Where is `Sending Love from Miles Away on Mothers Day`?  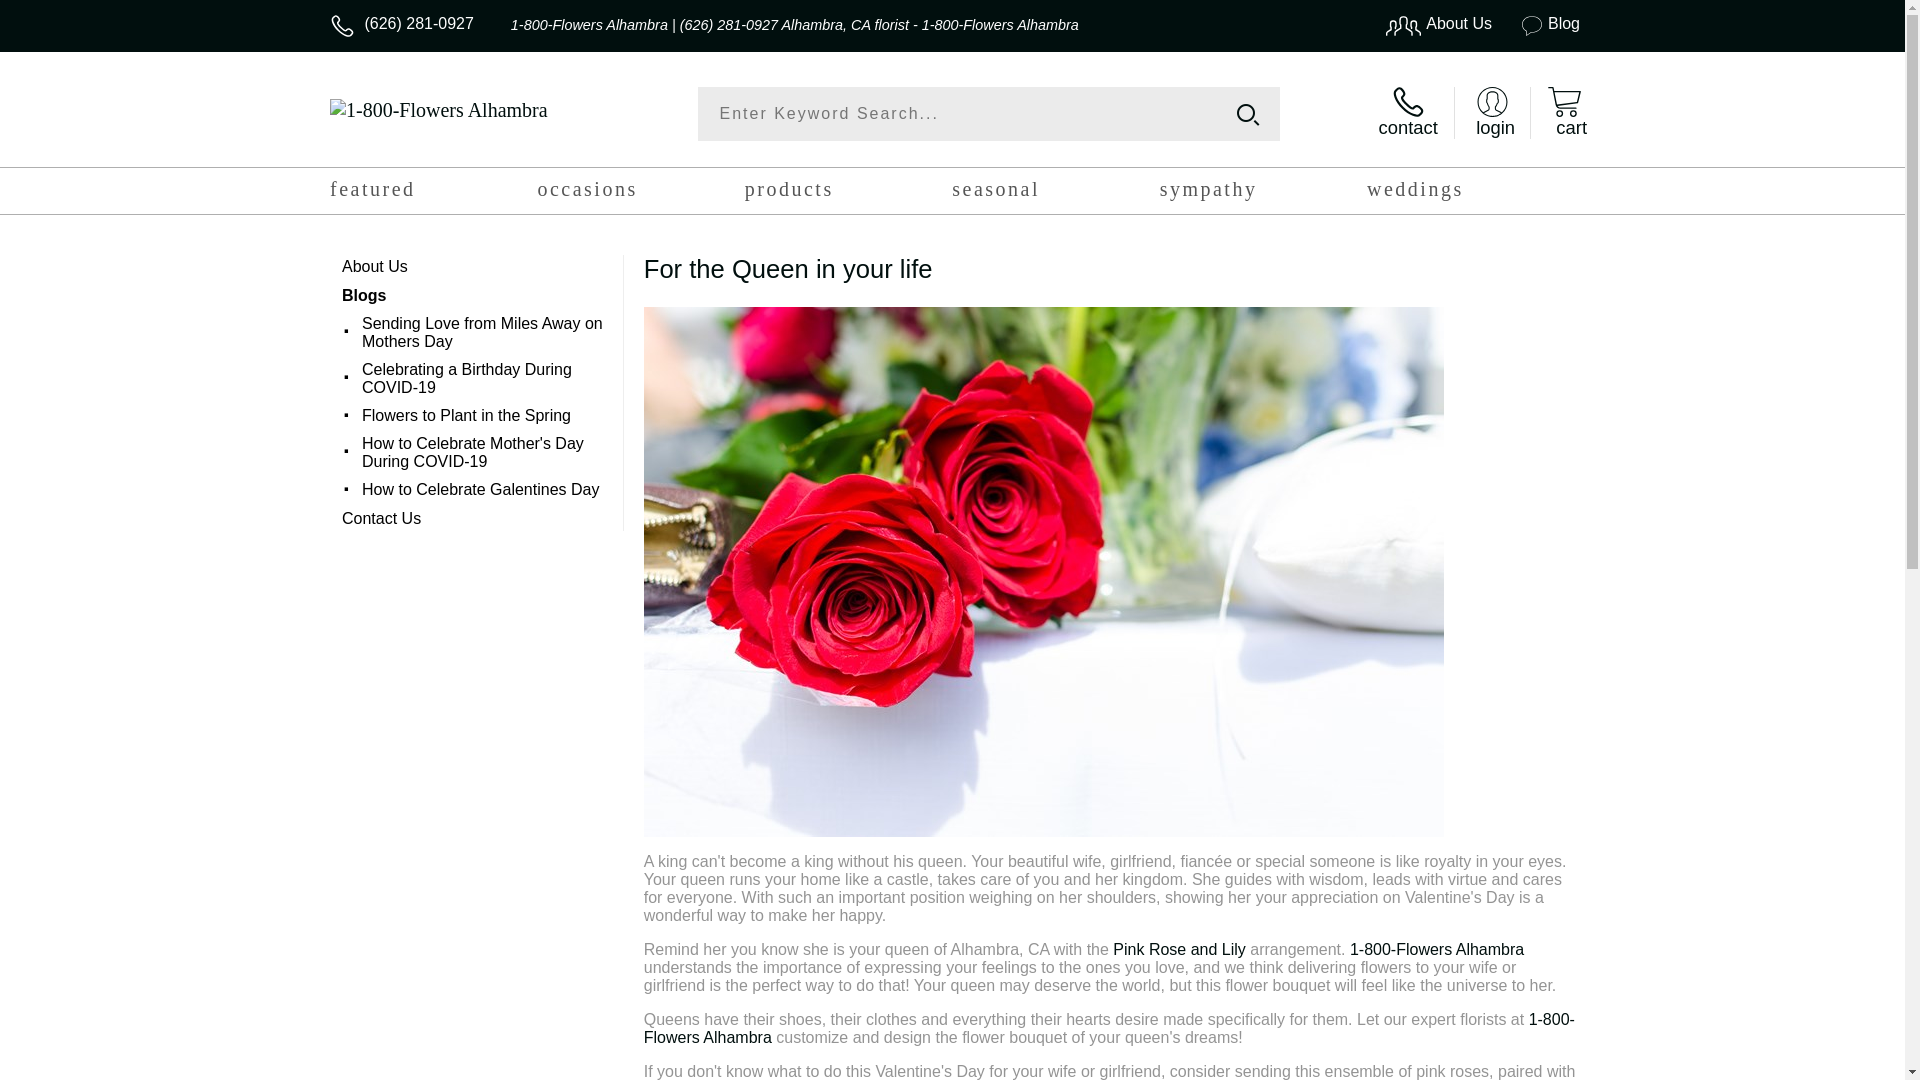 Sending Love from Miles Away on Mothers Day is located at coordinates (484, 332).